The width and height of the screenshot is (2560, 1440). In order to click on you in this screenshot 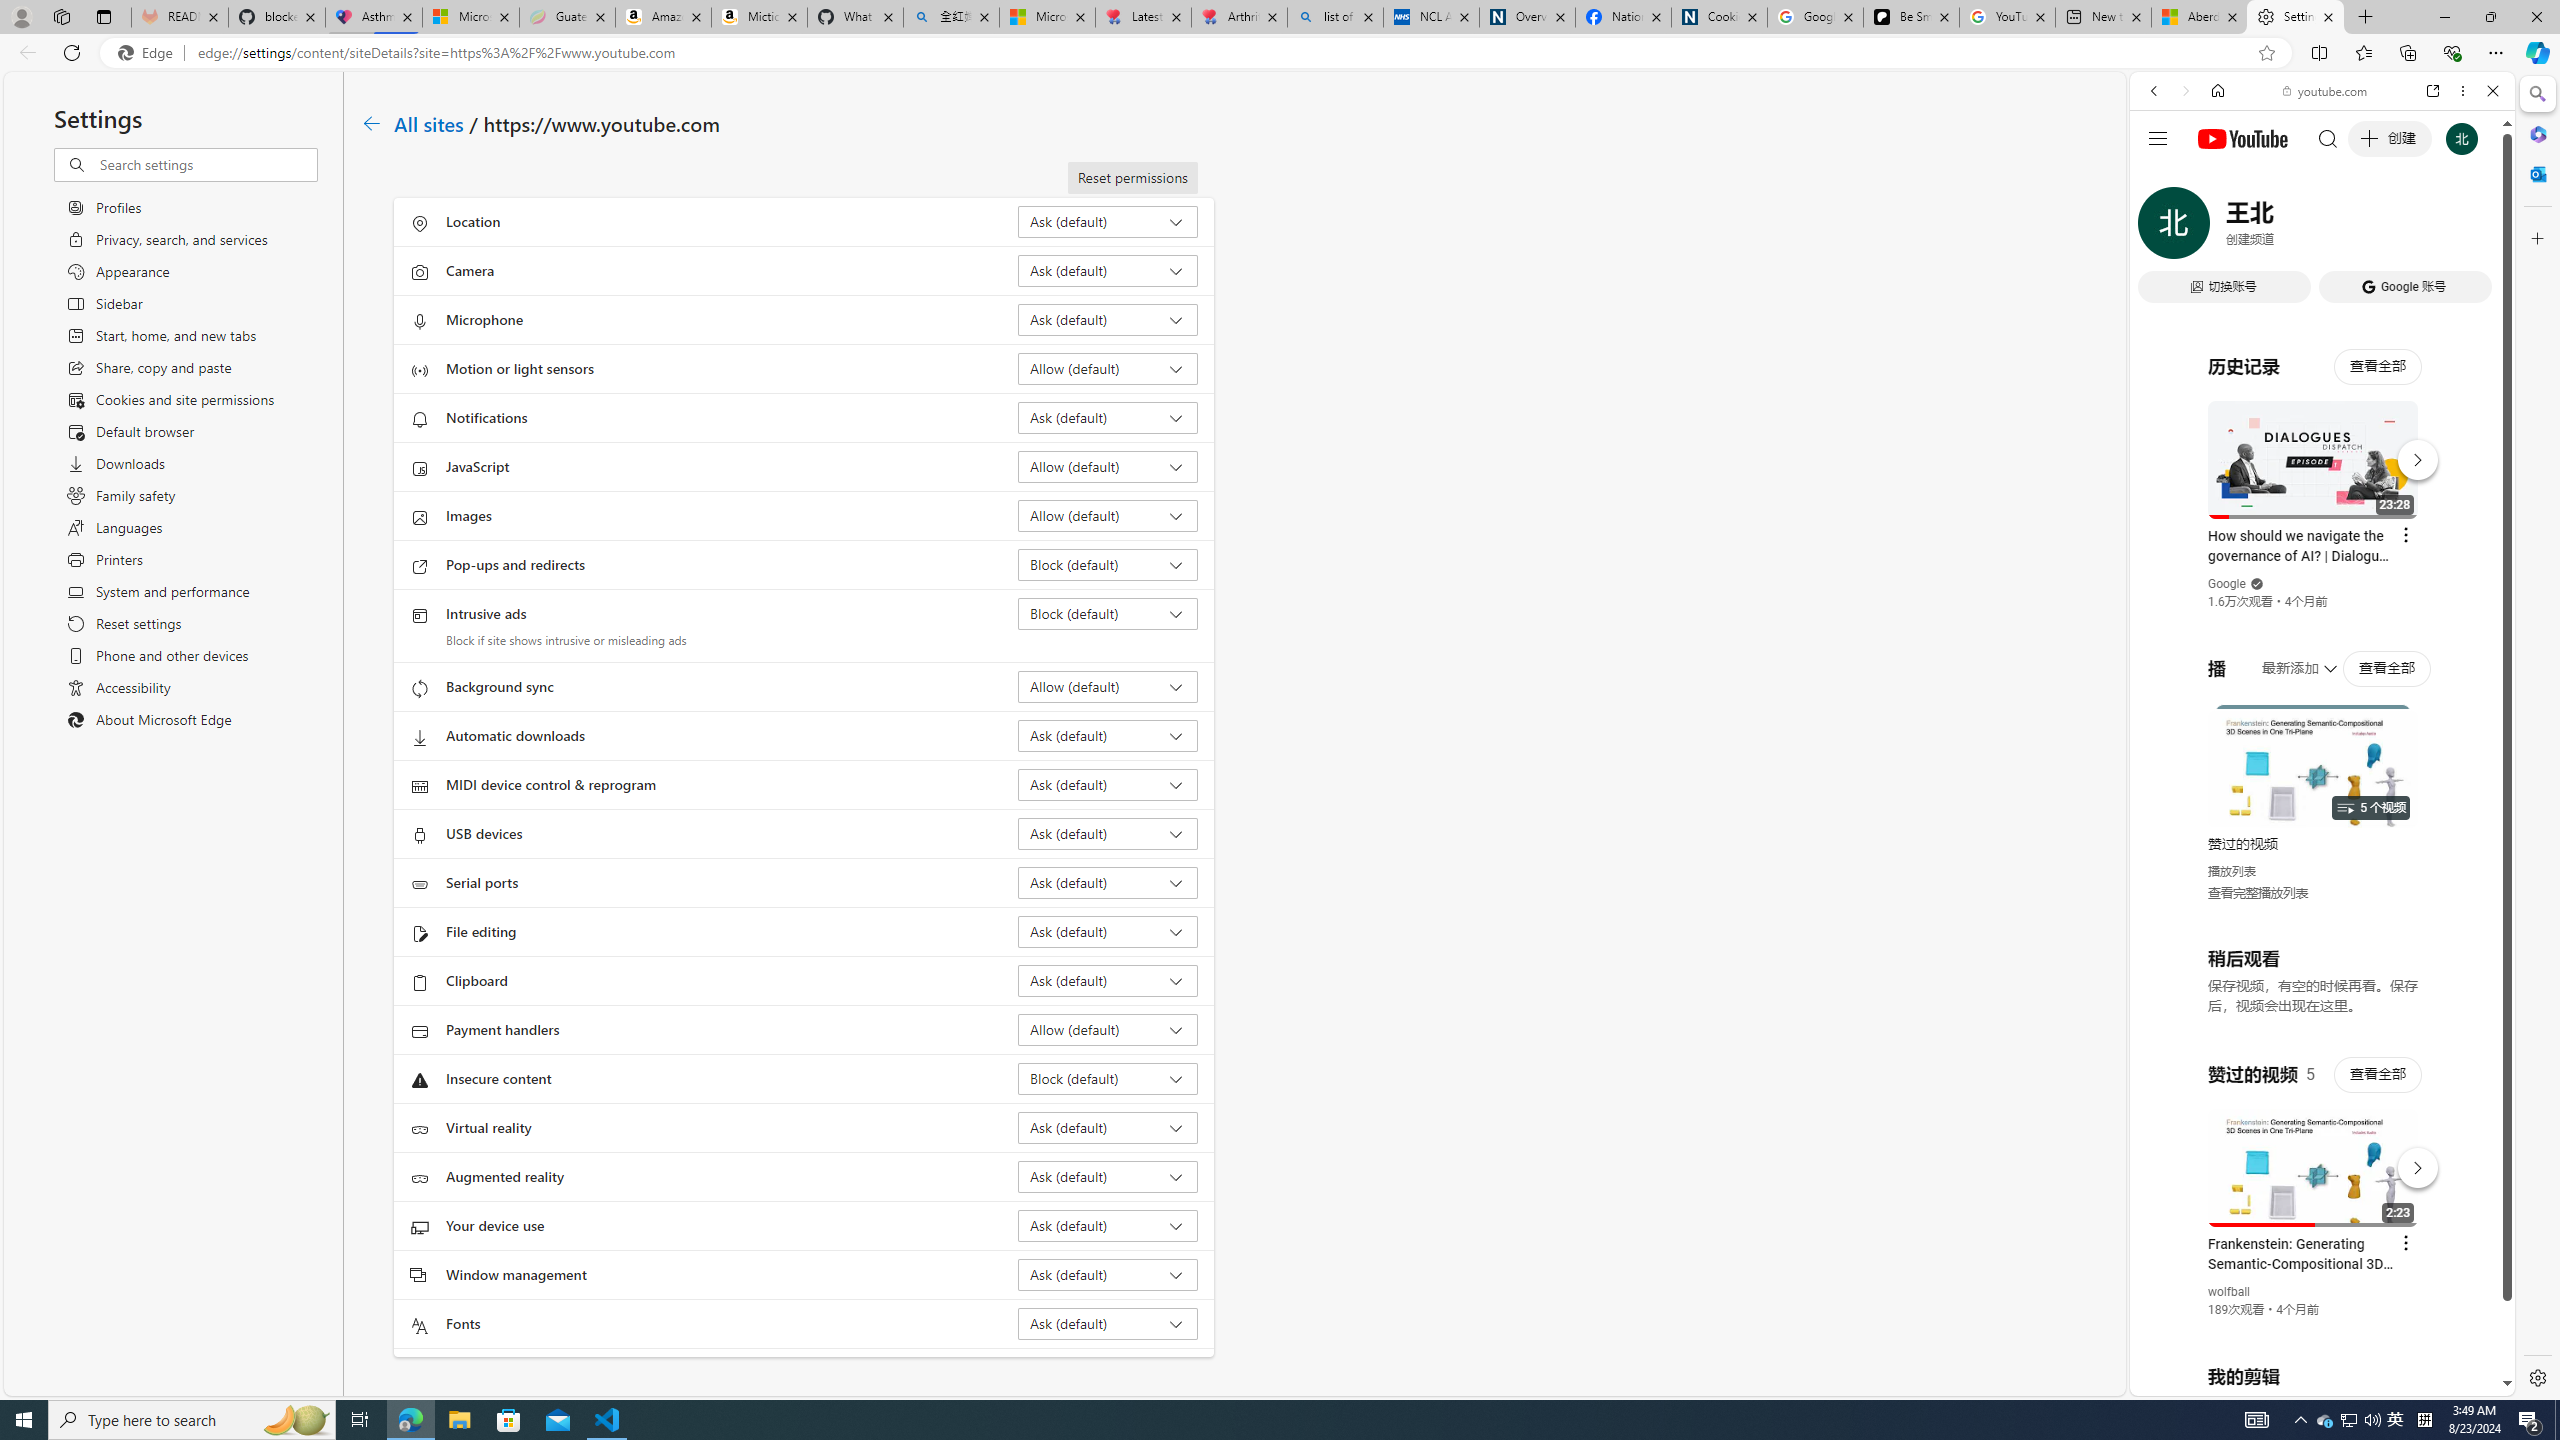, I will do `click(2314, 1328)`.